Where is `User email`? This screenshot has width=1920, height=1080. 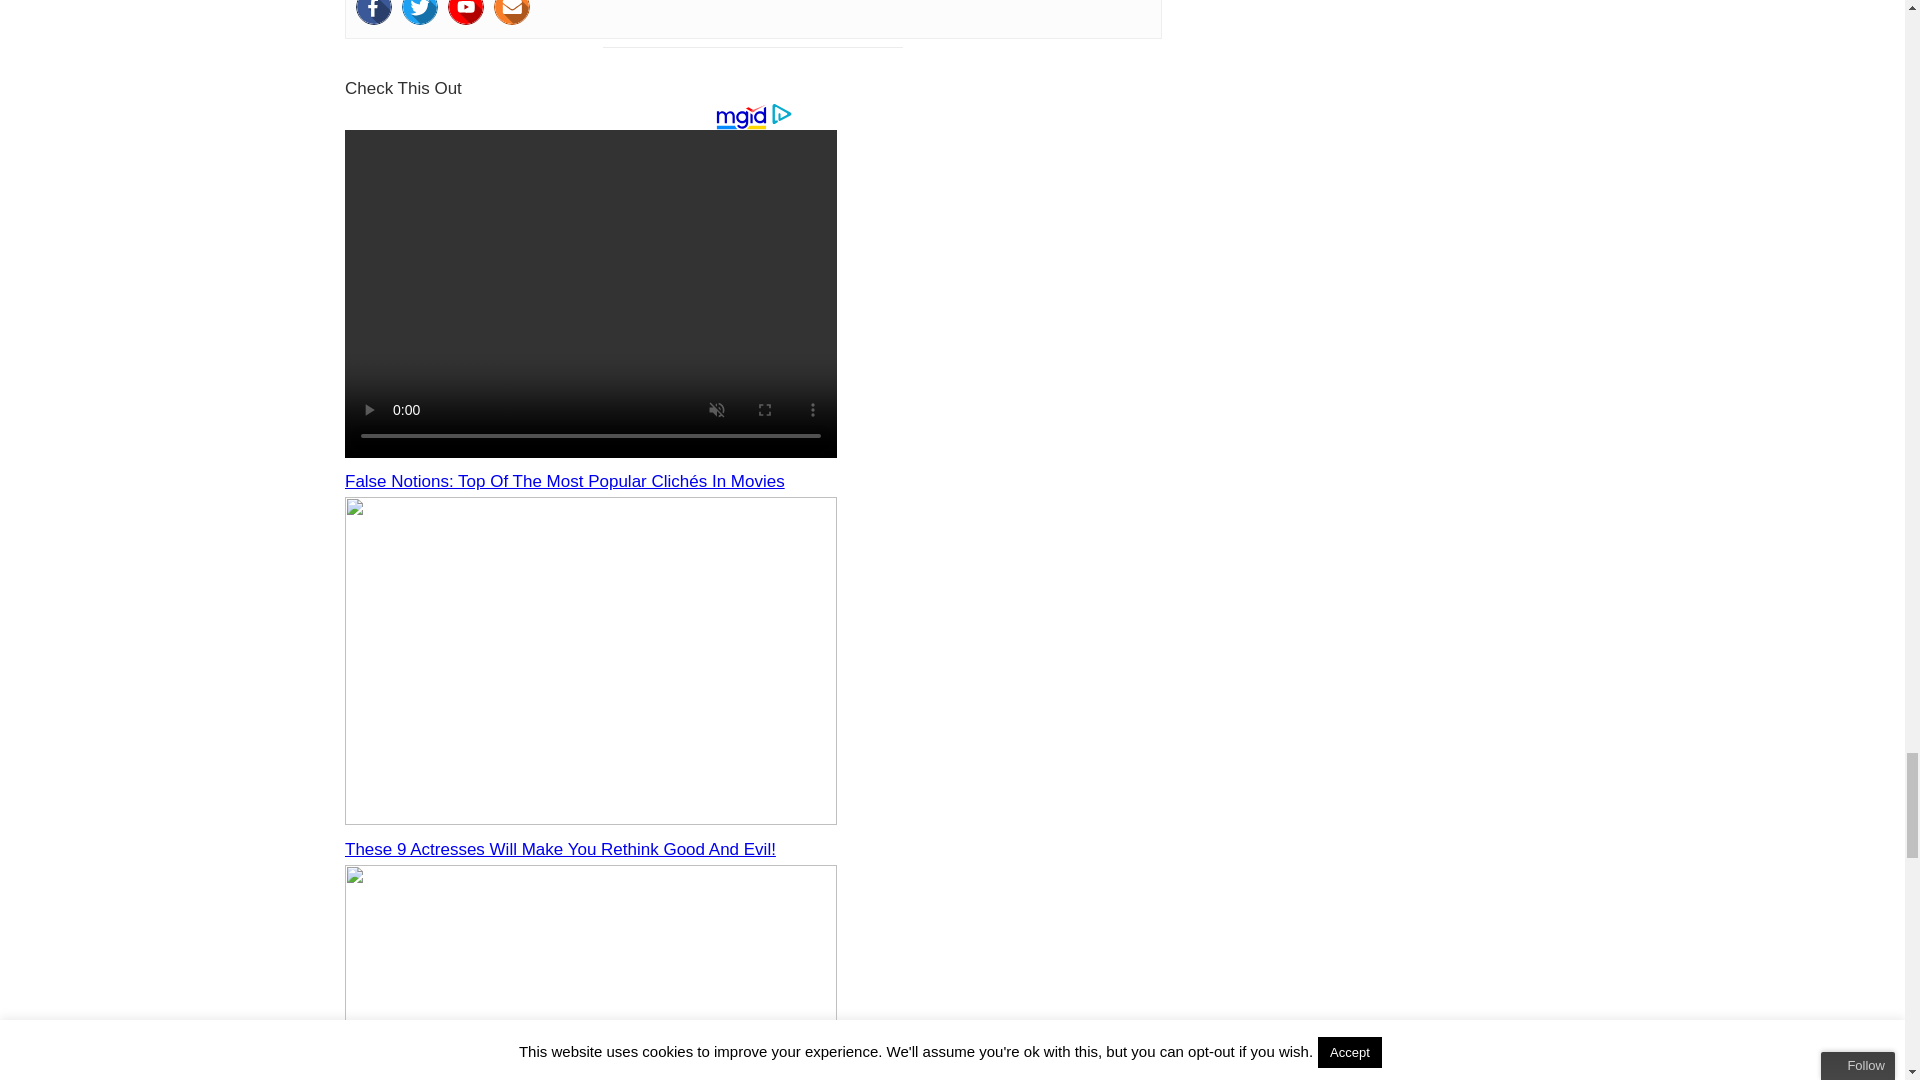
User email is located at coordinates (511, 12).